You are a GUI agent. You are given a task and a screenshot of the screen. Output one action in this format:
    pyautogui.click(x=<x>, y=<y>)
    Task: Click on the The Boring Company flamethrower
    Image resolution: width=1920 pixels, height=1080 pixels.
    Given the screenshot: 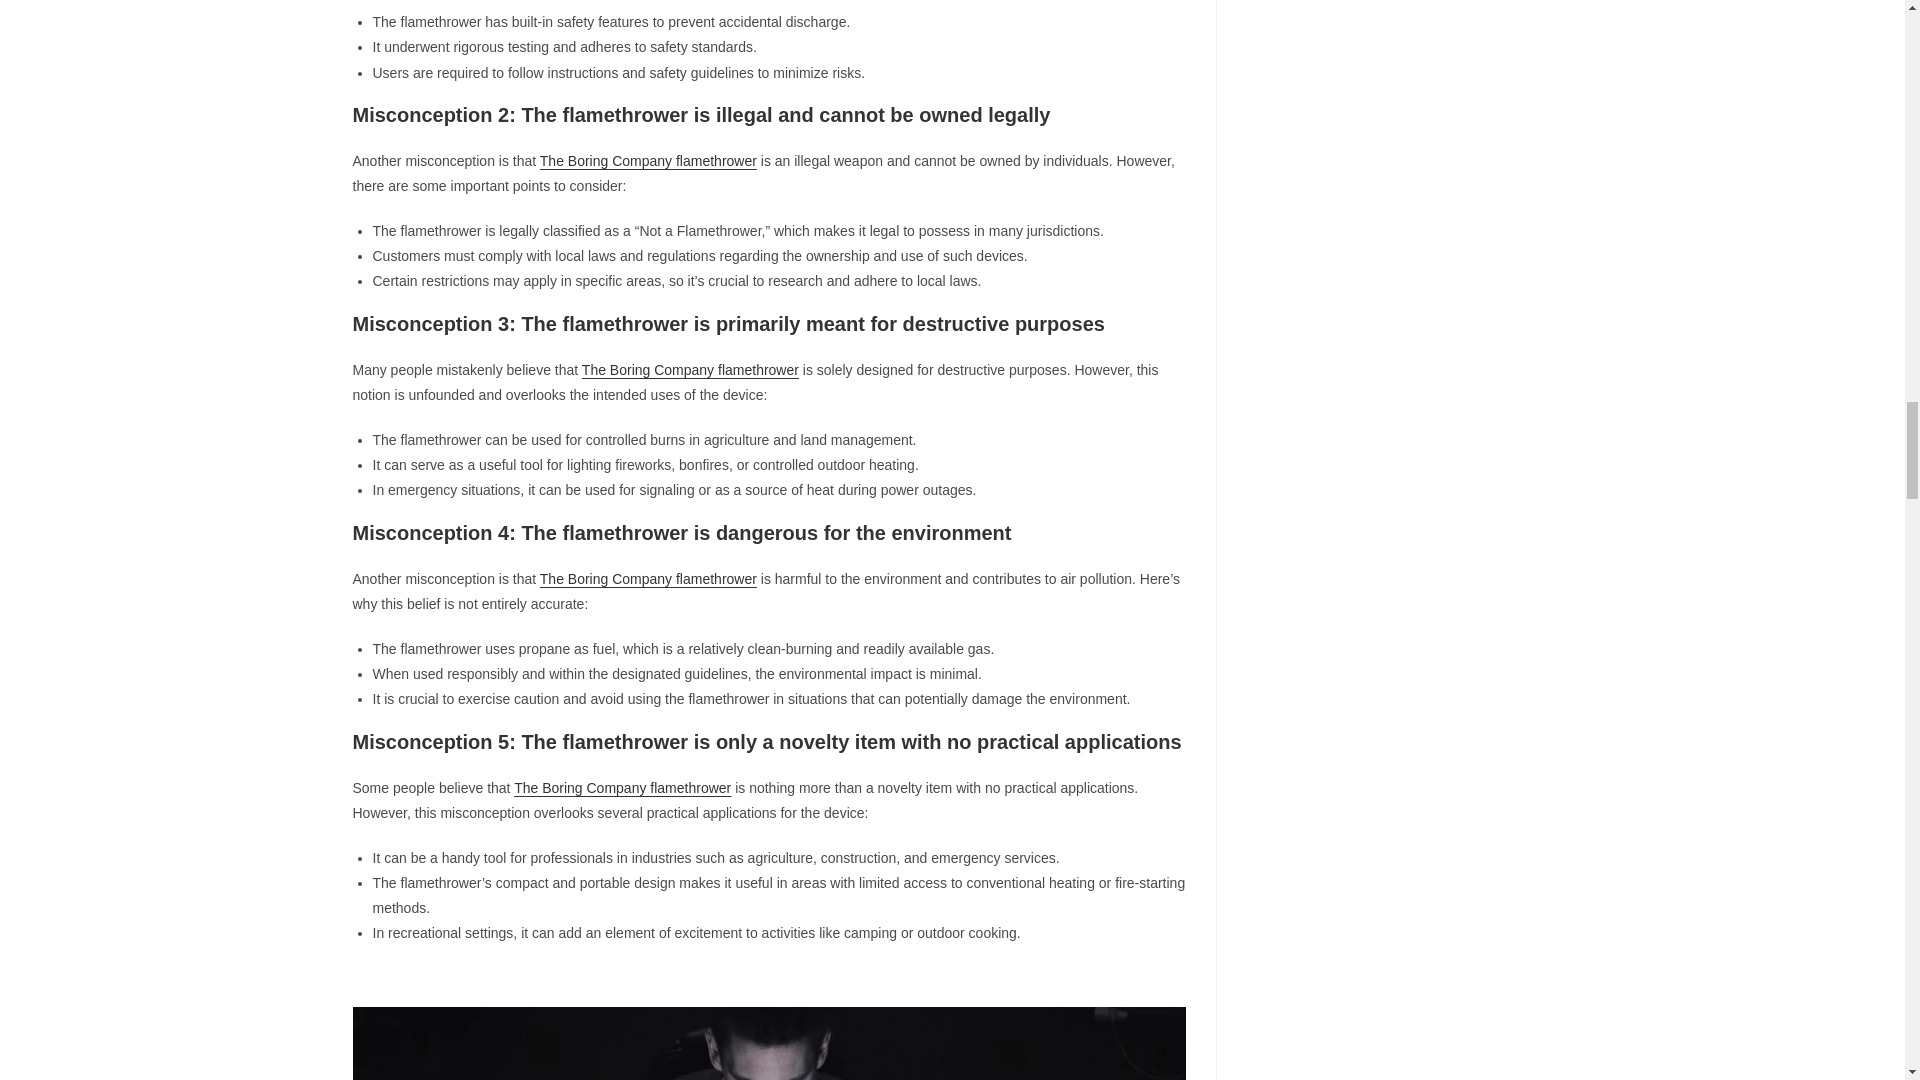 What is the action you would take?
    pyautogui.click(x=622, y=787)
    